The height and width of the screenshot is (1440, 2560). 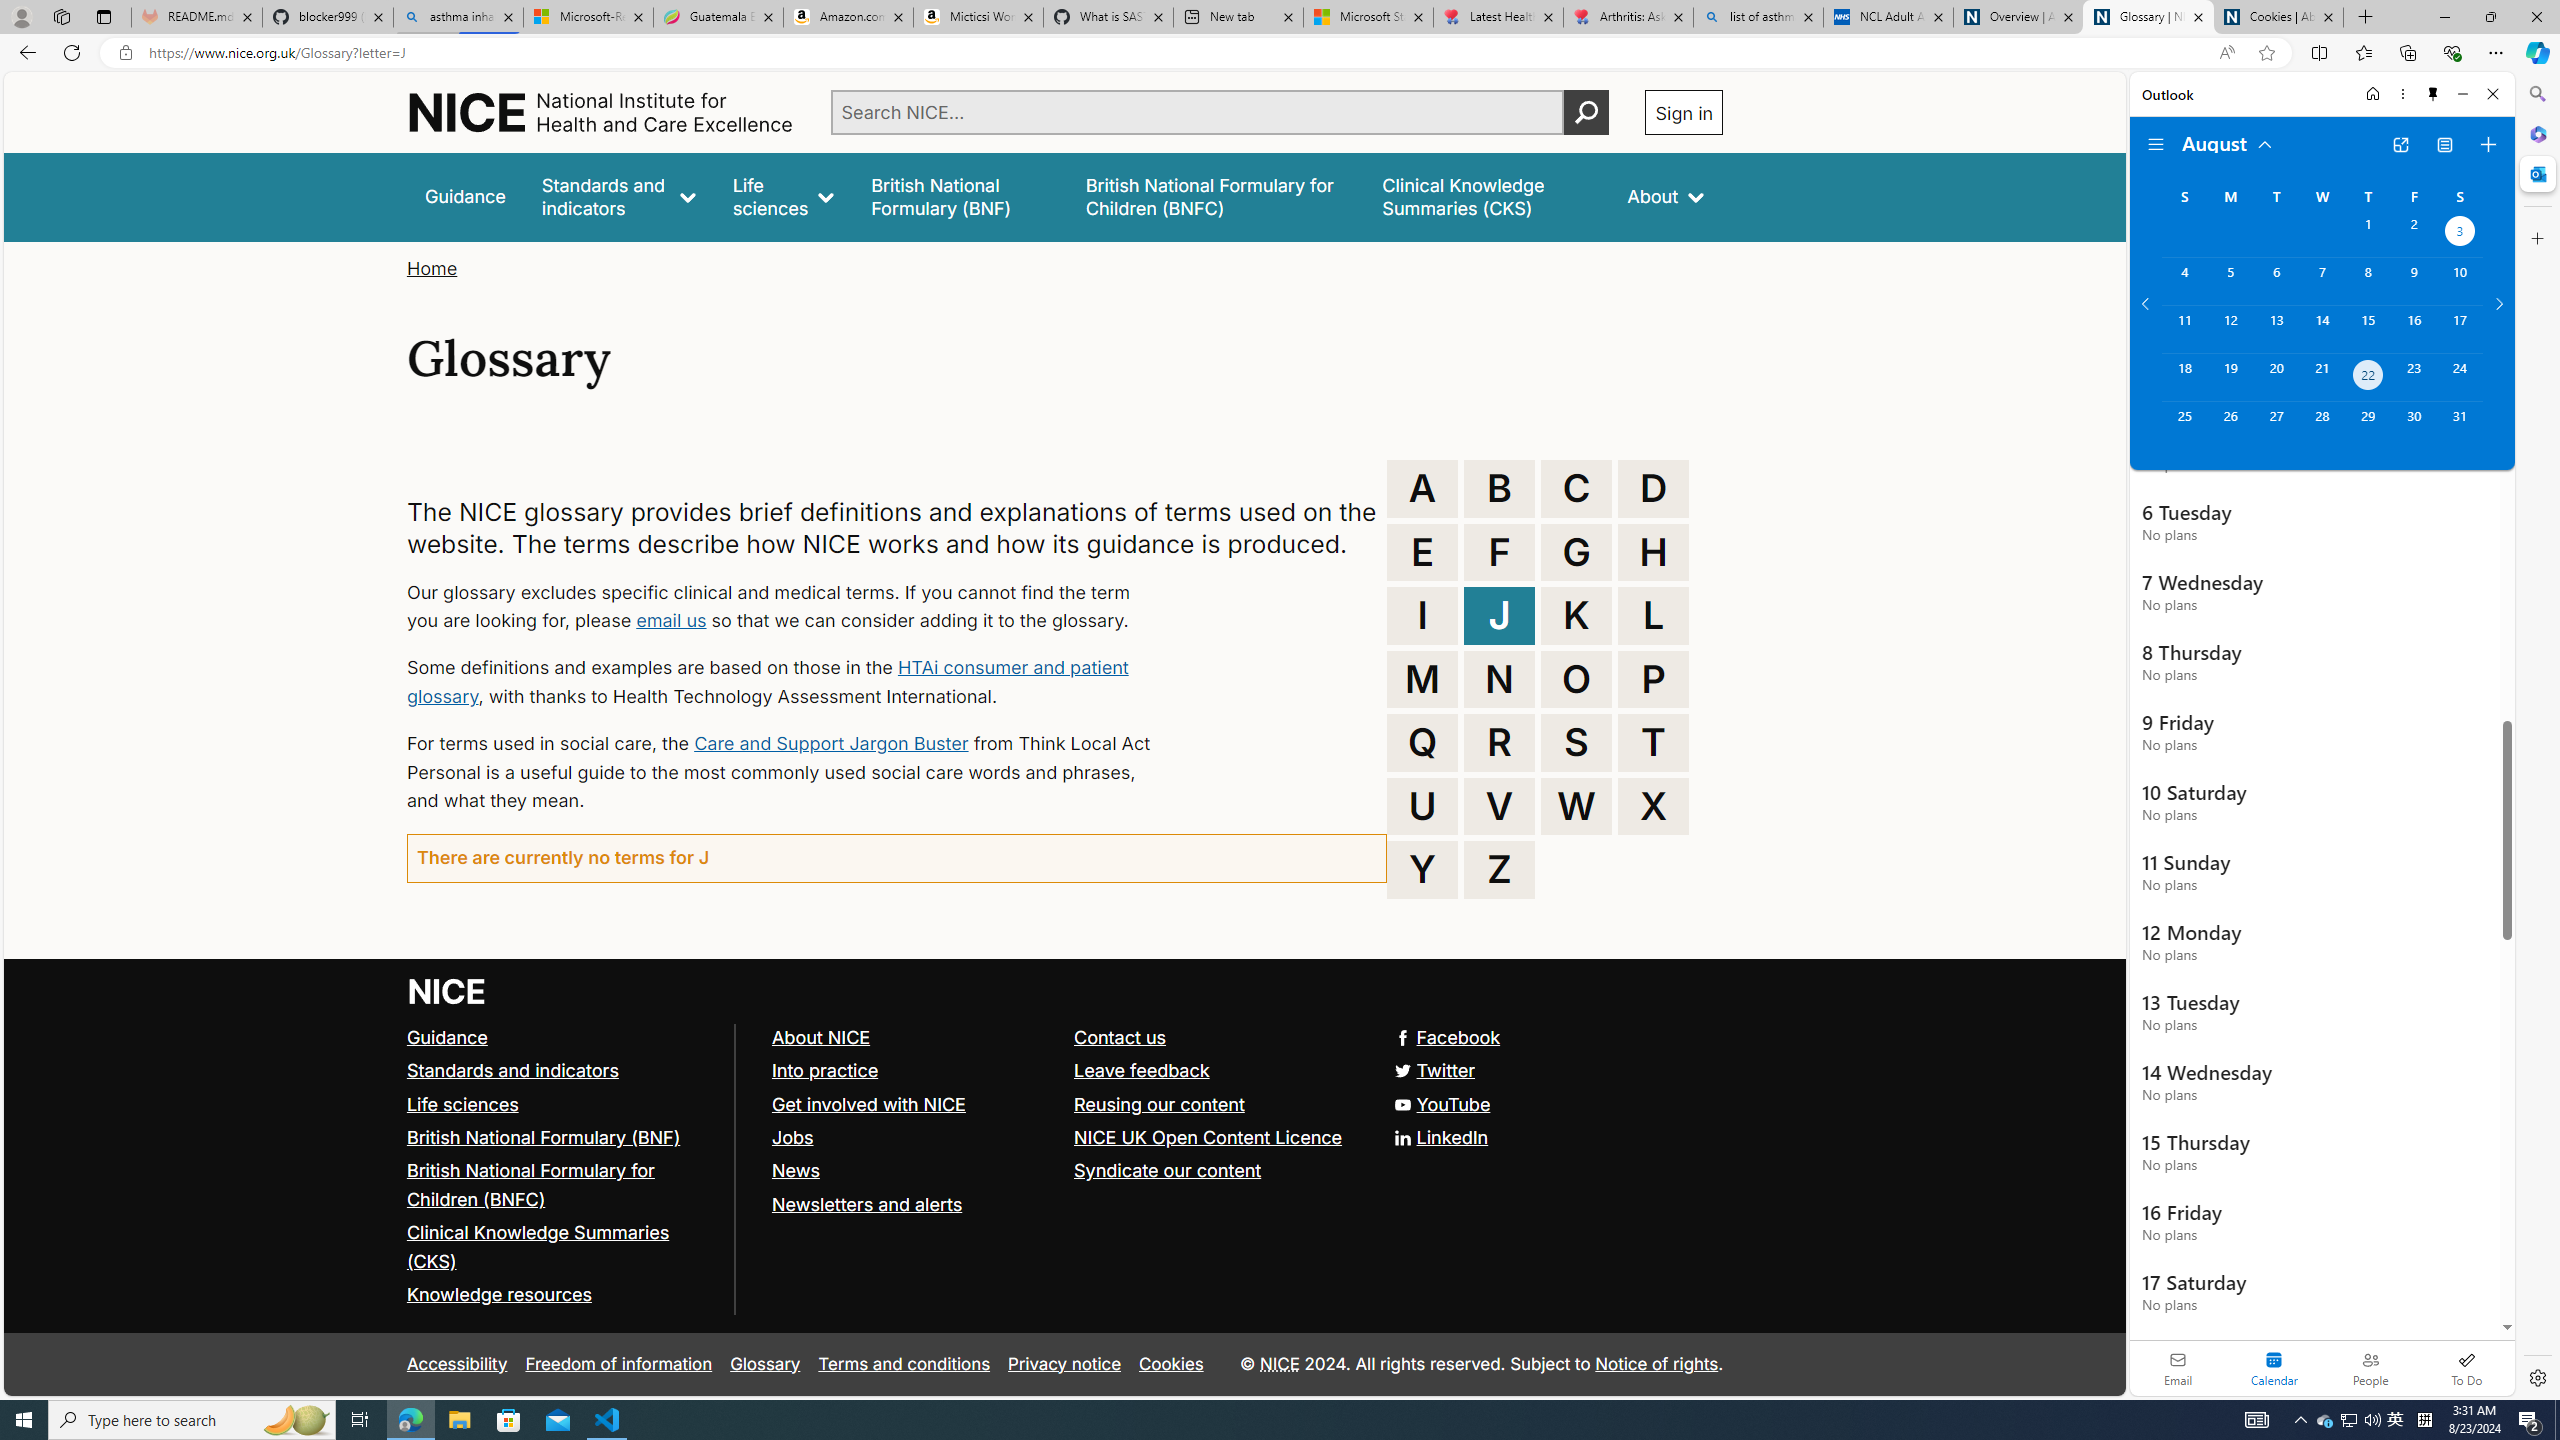 I want to click on Create event, so click(x=2488, y=145).